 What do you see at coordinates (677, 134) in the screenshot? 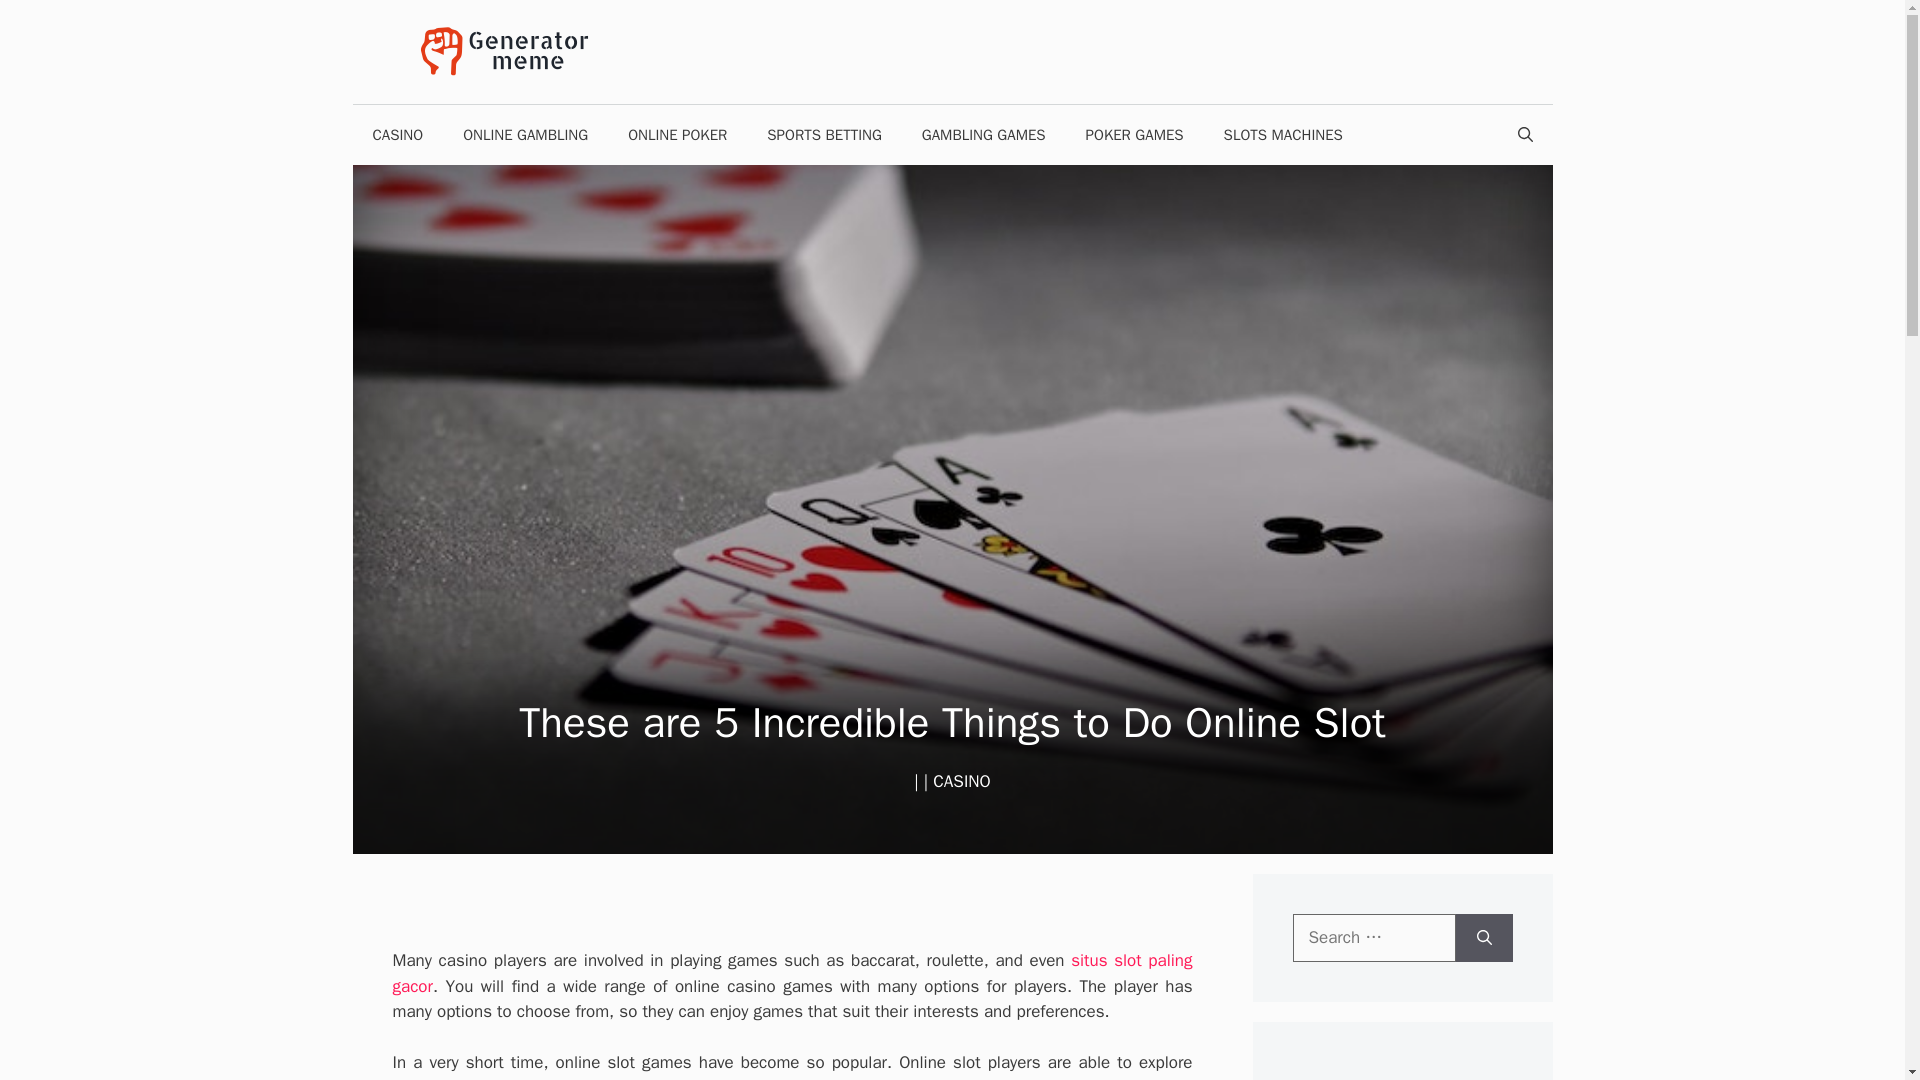
I see `ONLINE POKER` at bounding box center [677, 134].